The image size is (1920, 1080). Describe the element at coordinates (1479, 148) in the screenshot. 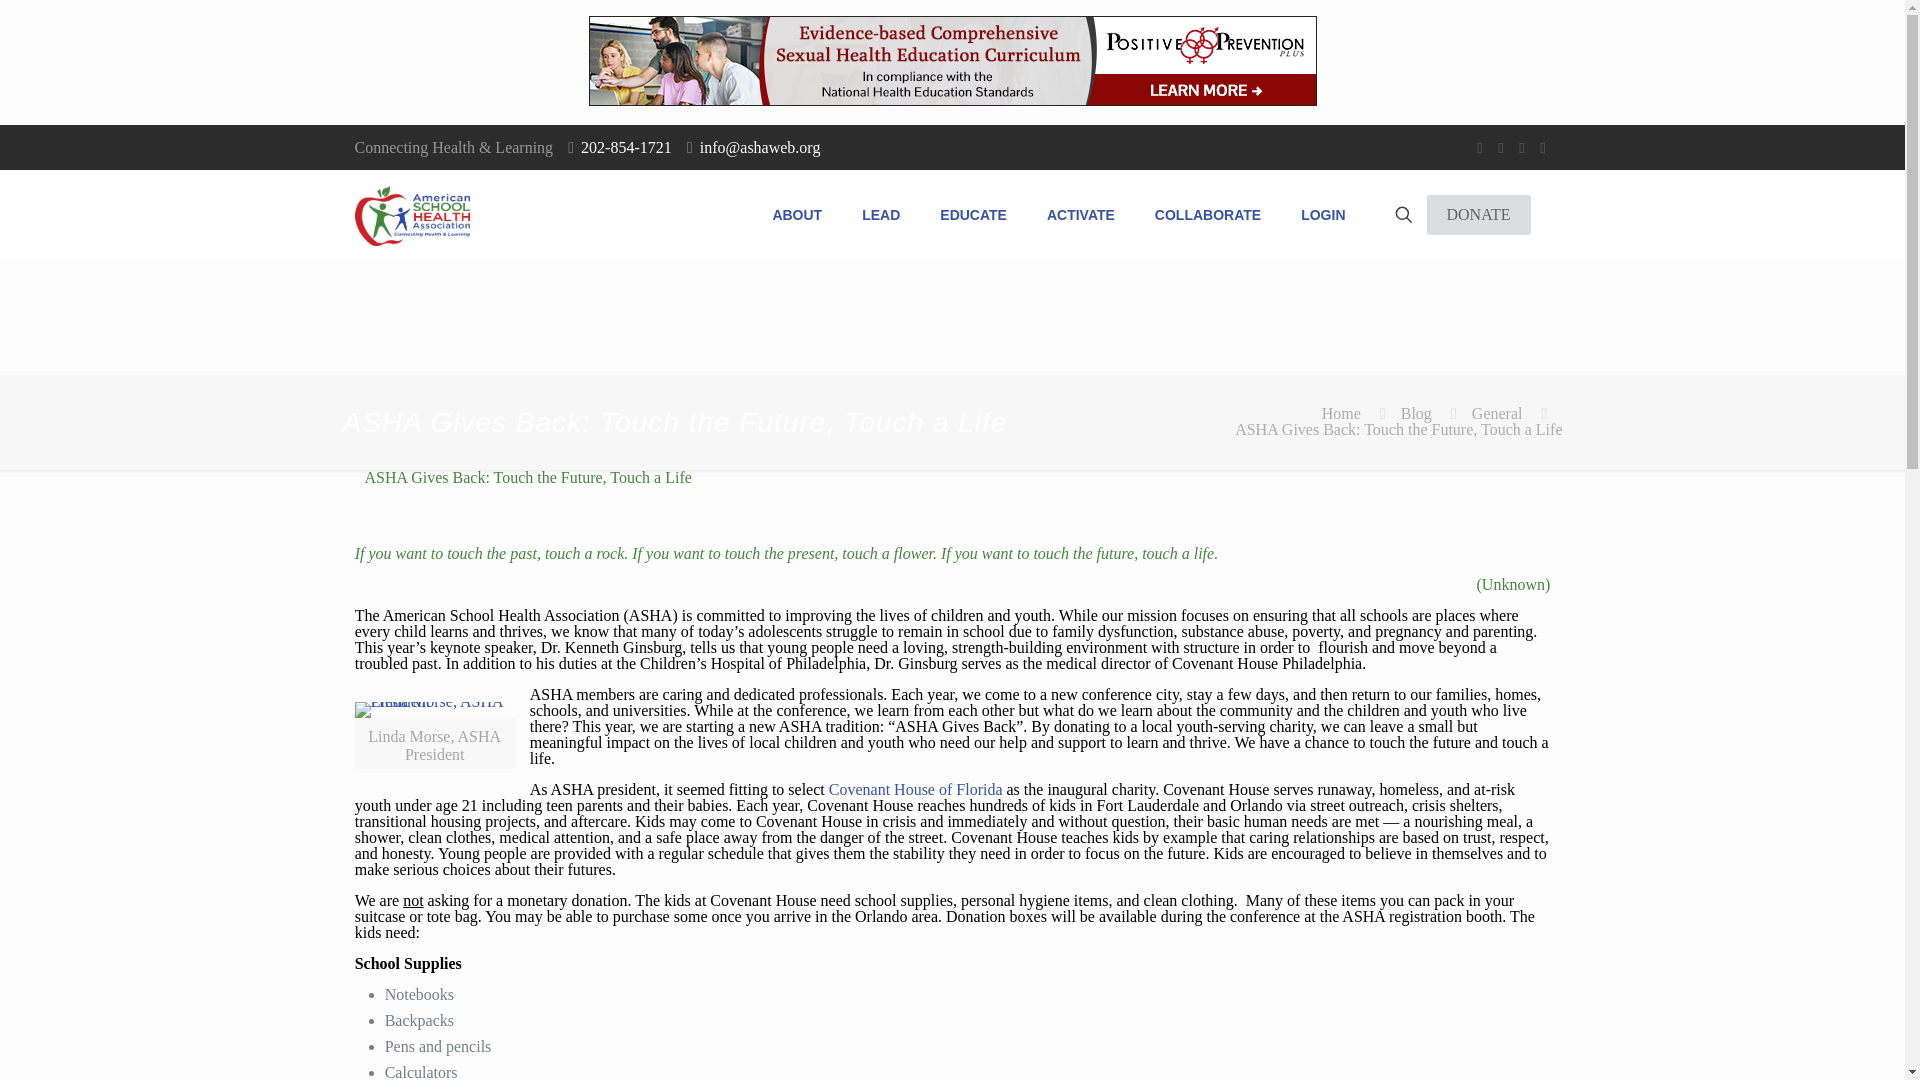

I see `Facebook` at that location.